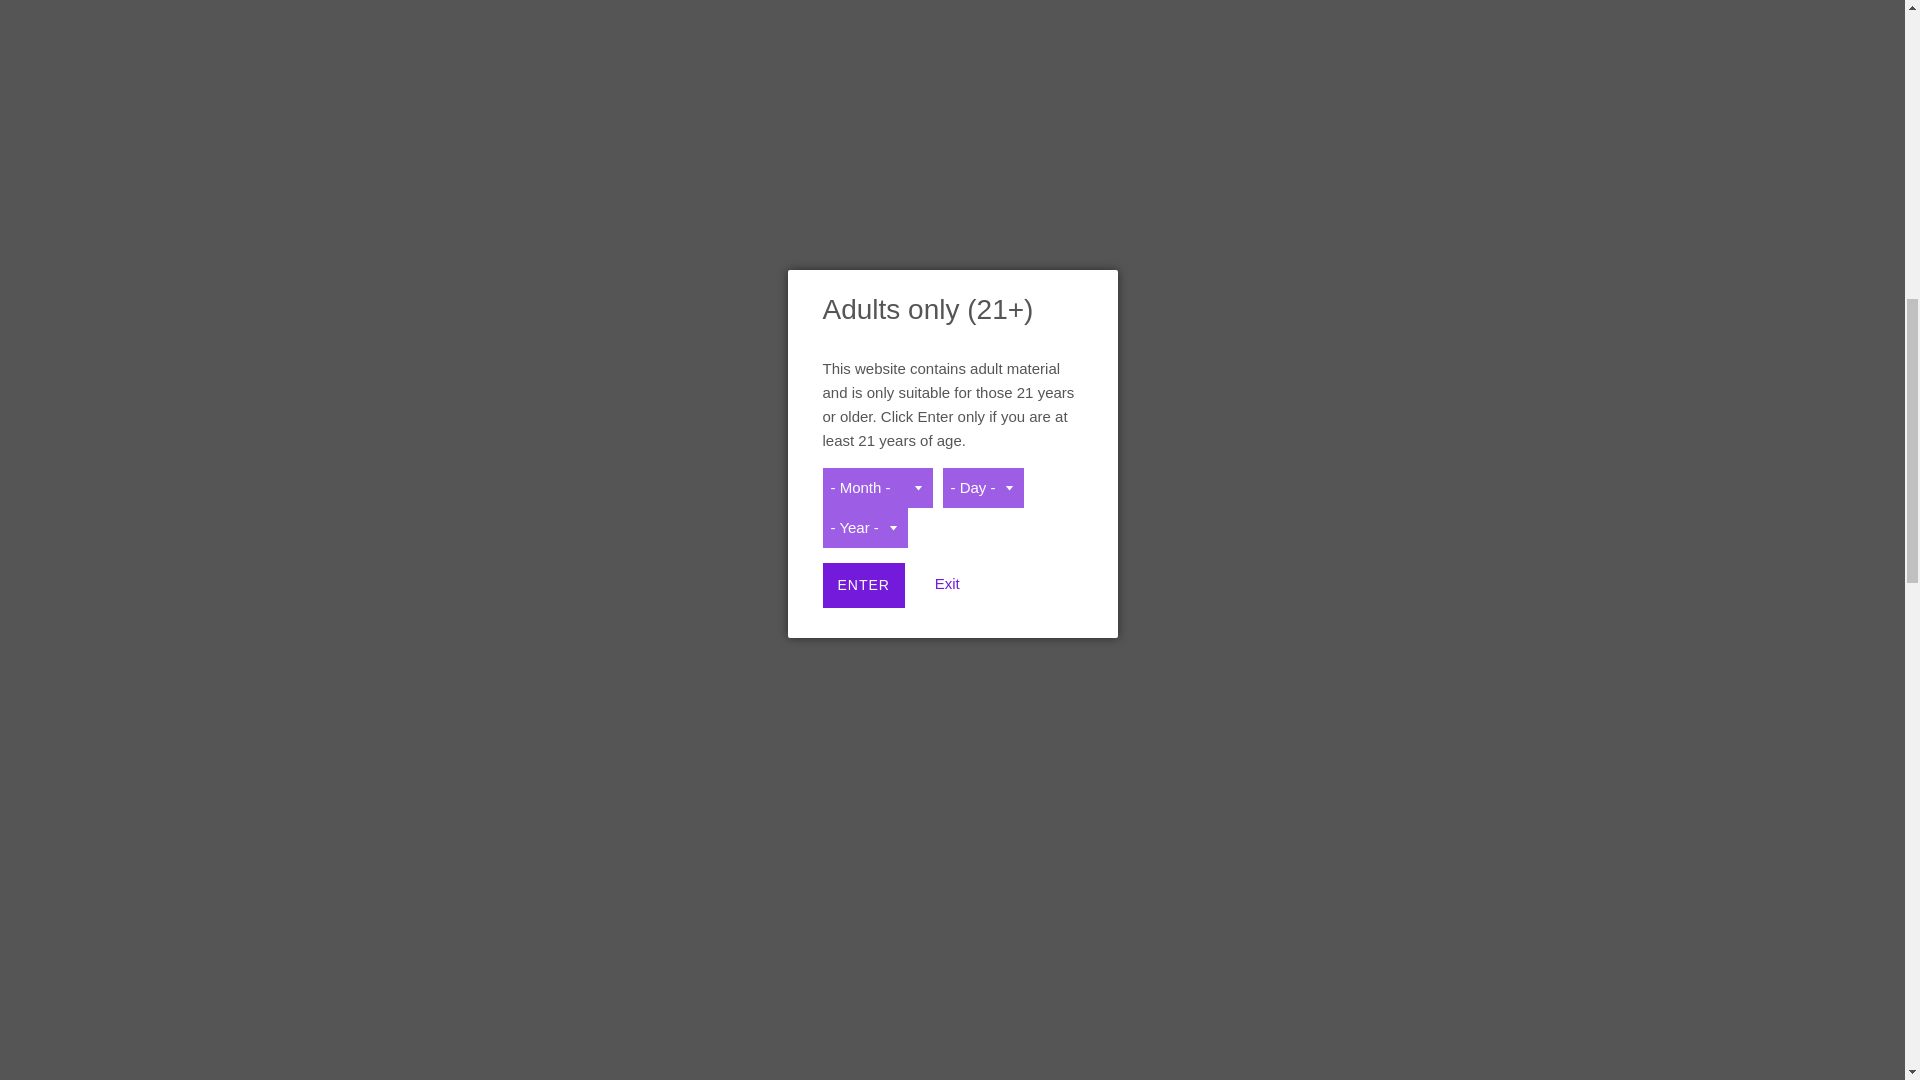 The height and width of the screenshot is (1080, 1920). I want to click on Fluid Glass, so click(452, 458).